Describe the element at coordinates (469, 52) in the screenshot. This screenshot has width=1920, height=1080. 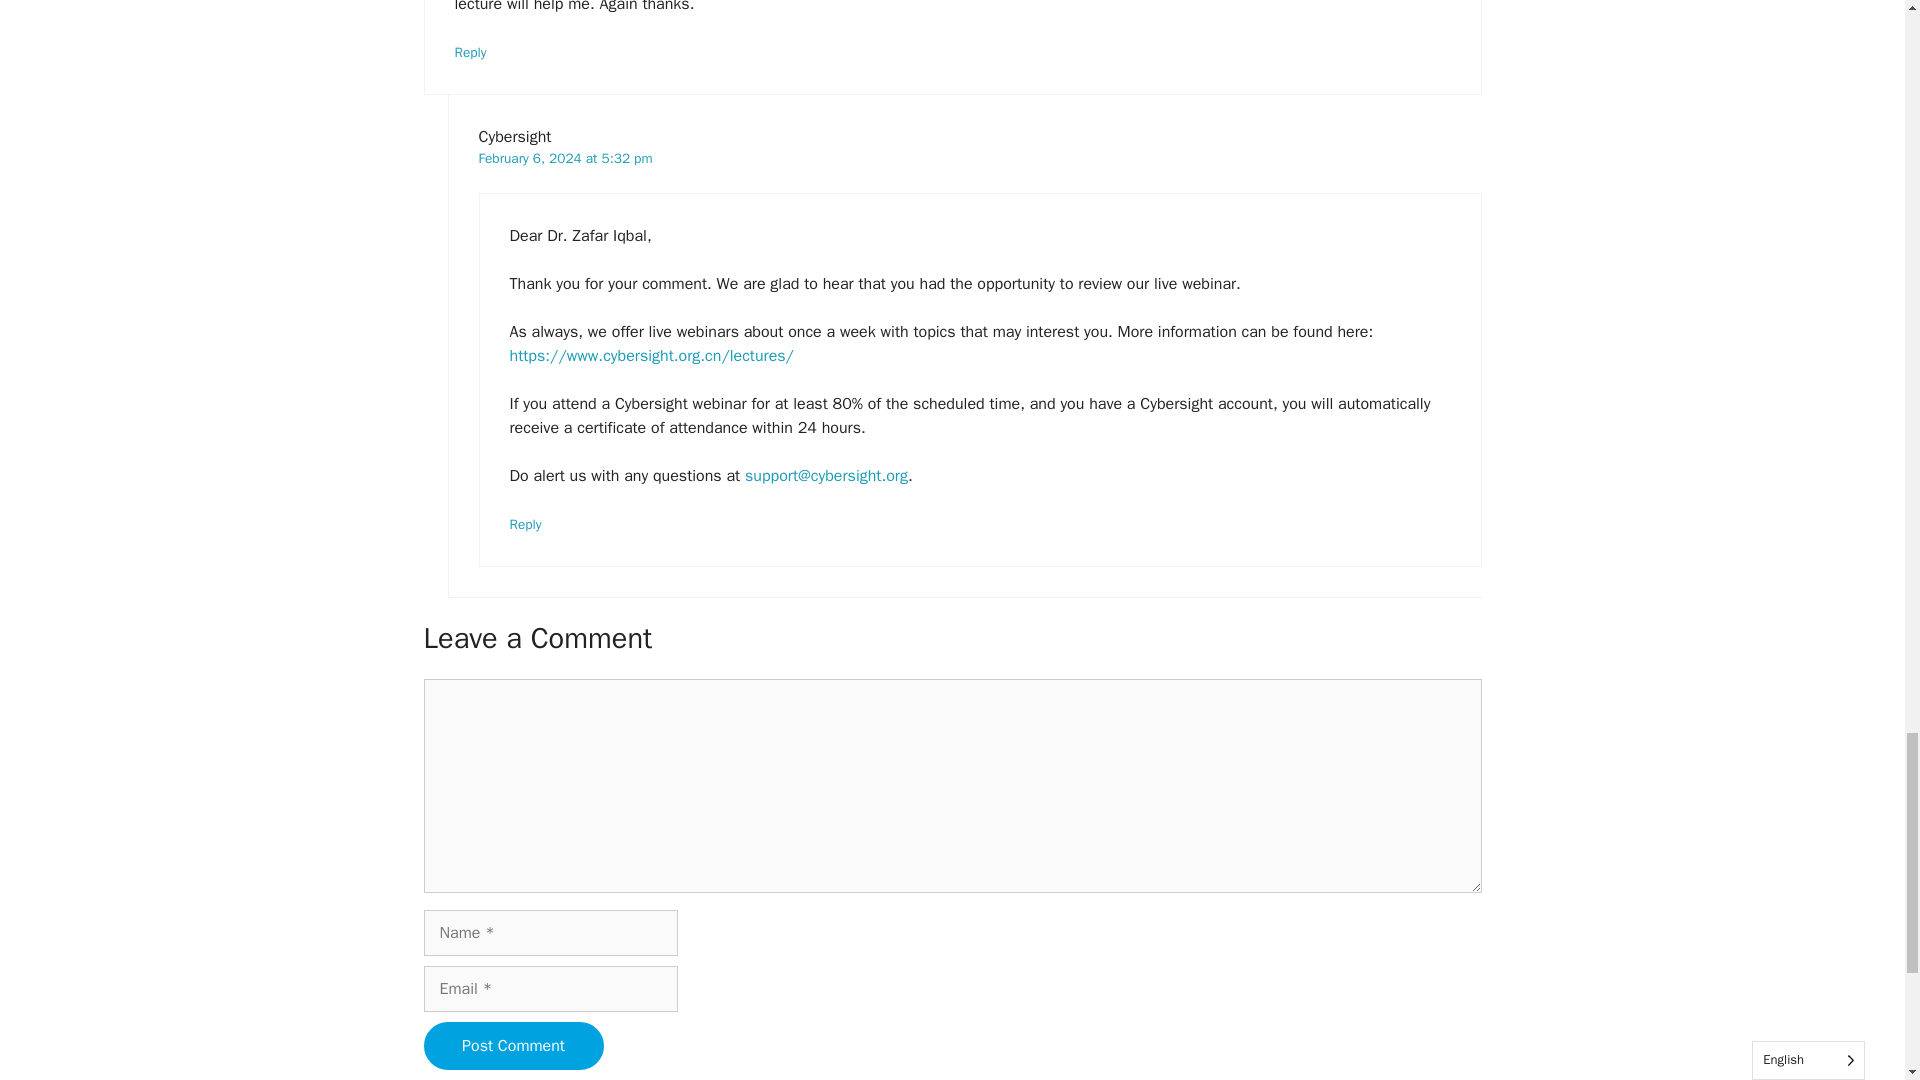
I see `Reply` at that location.